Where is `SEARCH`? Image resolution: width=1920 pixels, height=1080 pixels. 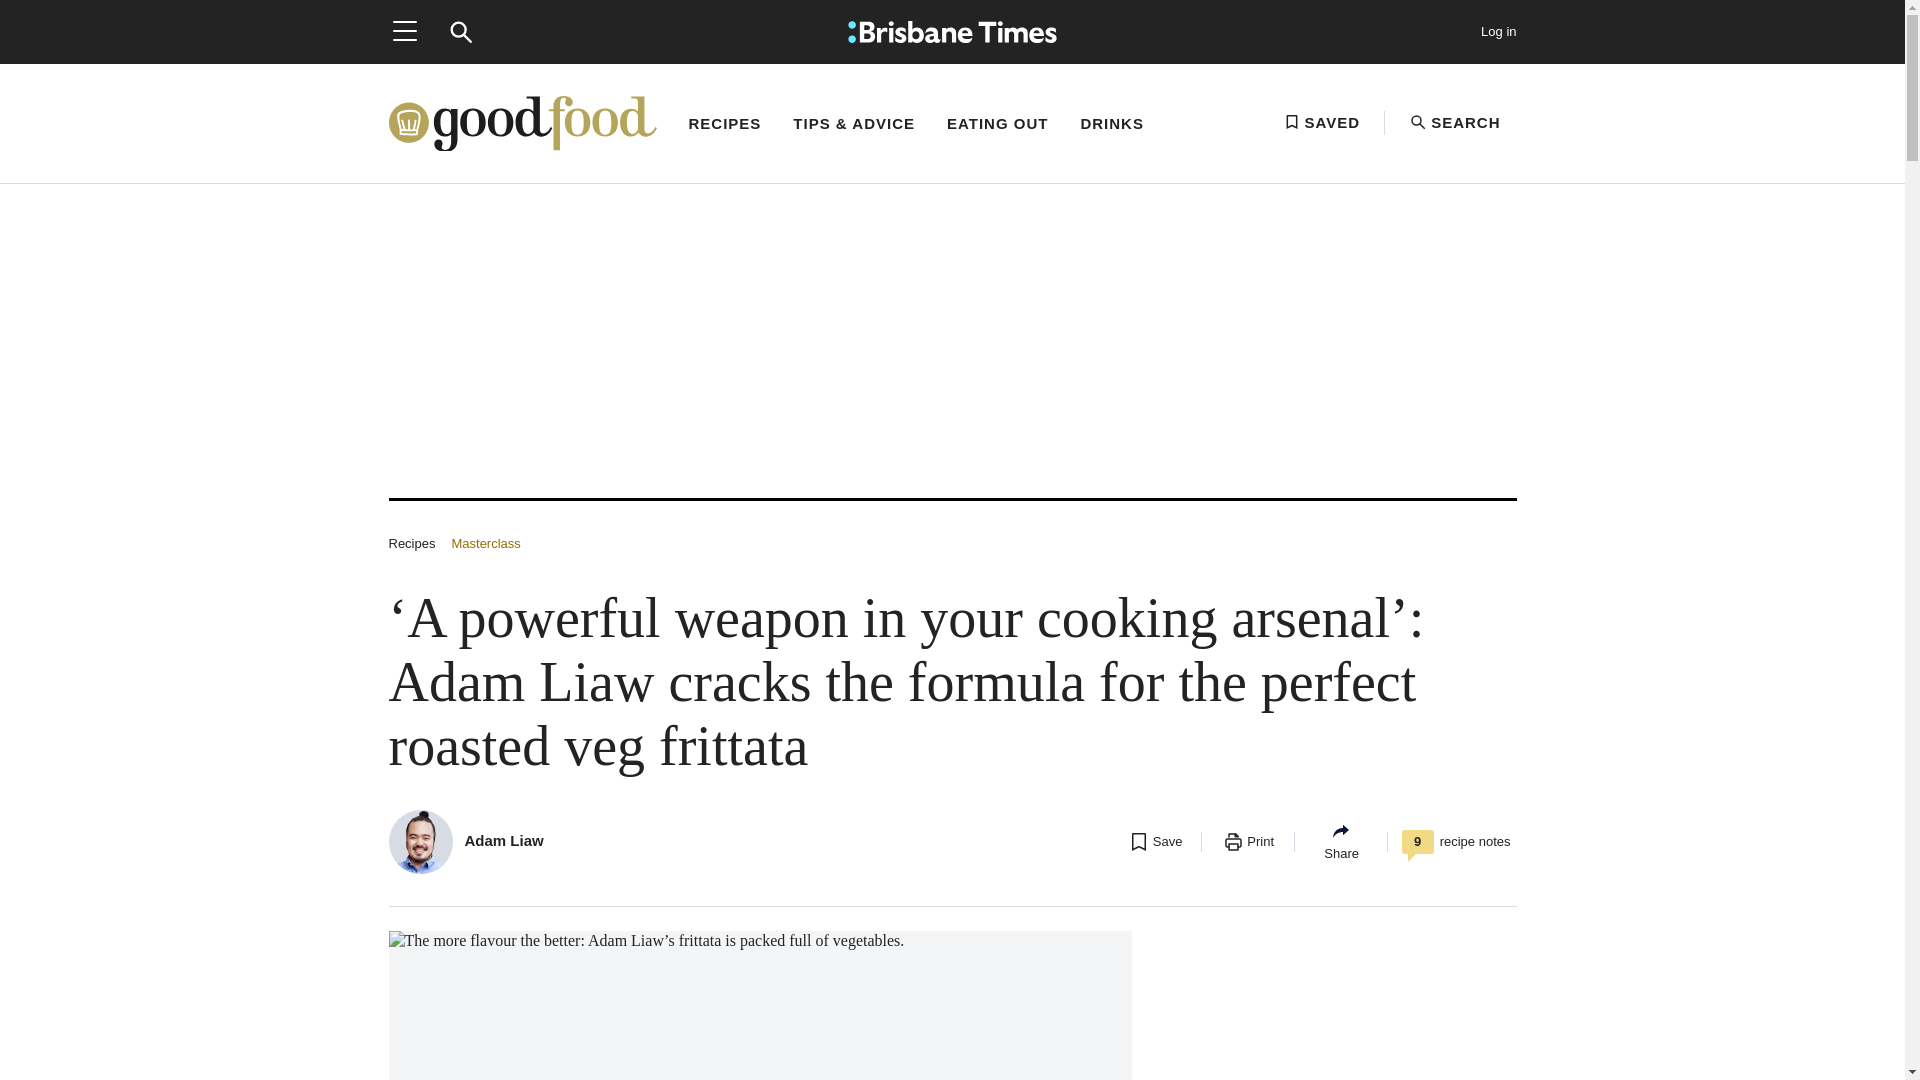
SEARCH is located at coordinates (1454, 123).